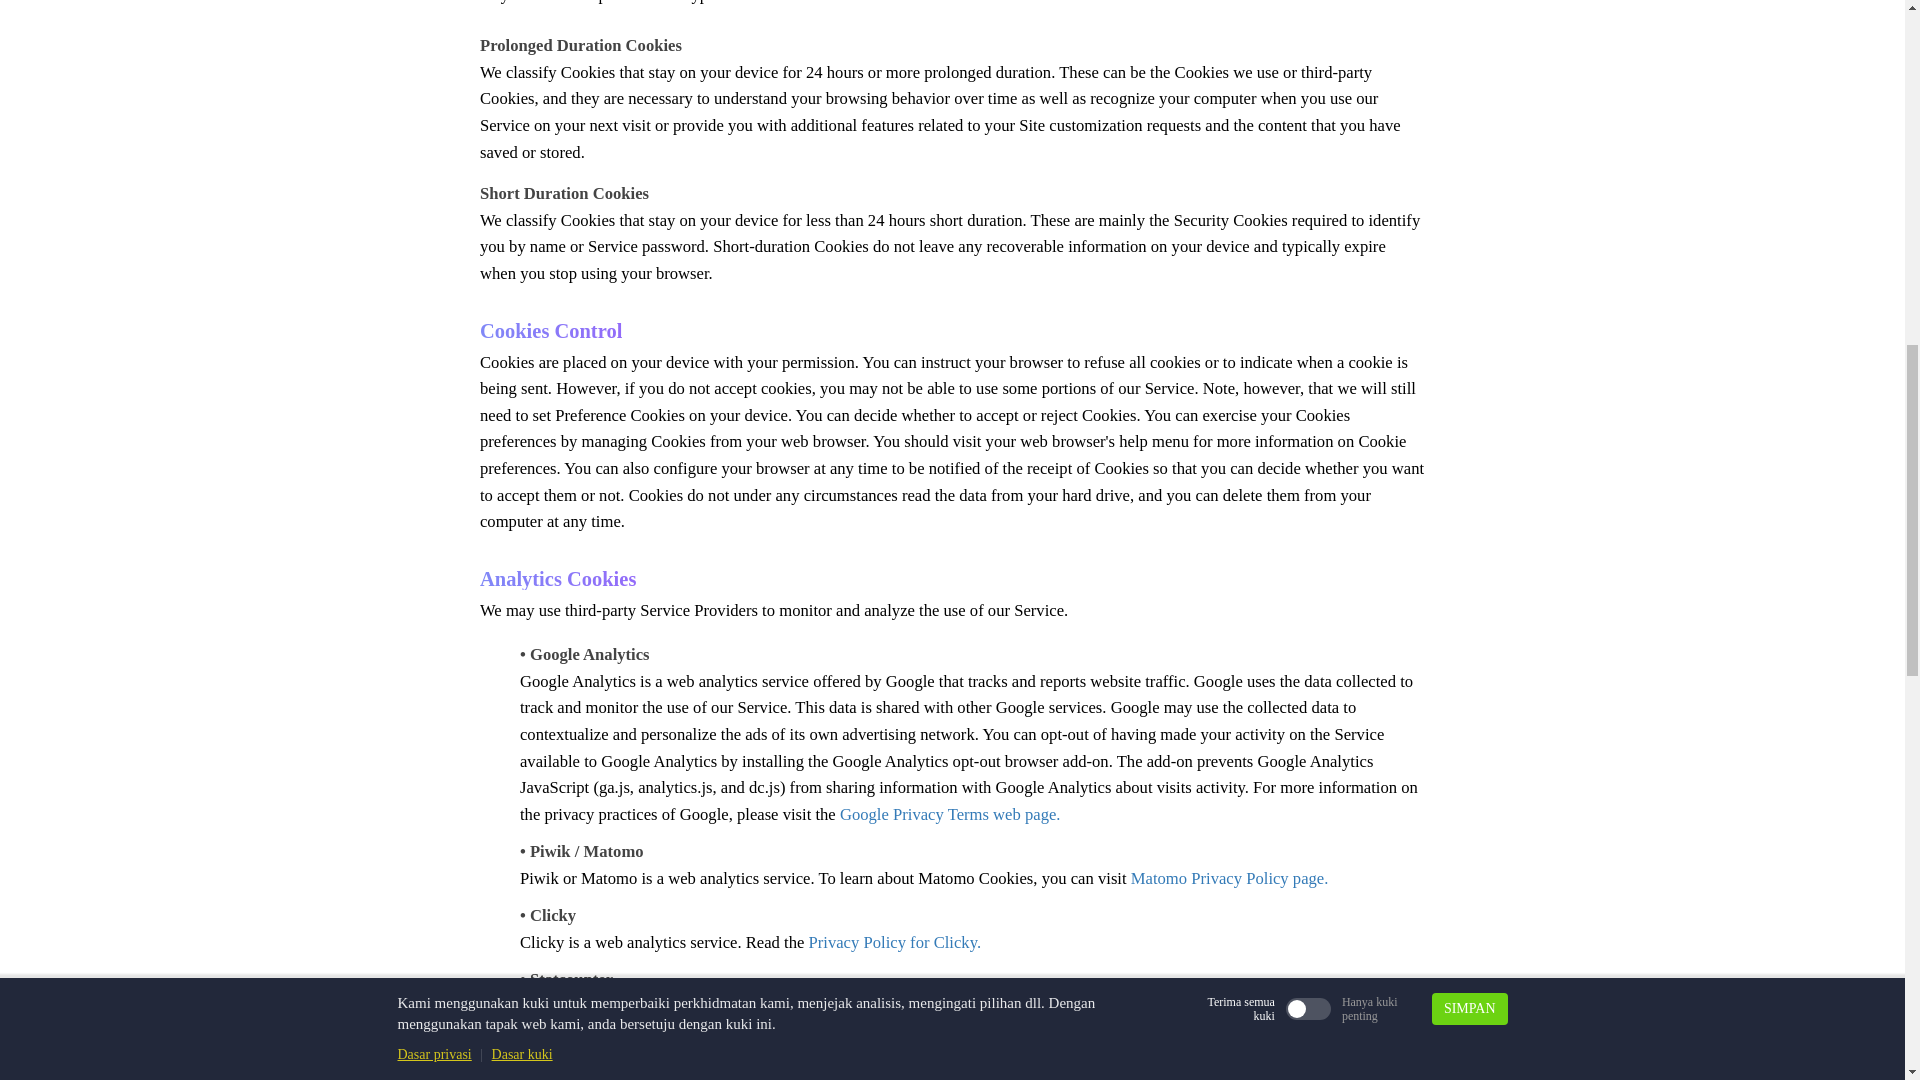 Image resolution: width=1920 pixels, height=1080 pixels. Describe the element at coordinates (950, 814) in the screenshot. I see `Google Privacy Terms web page.` at that location.